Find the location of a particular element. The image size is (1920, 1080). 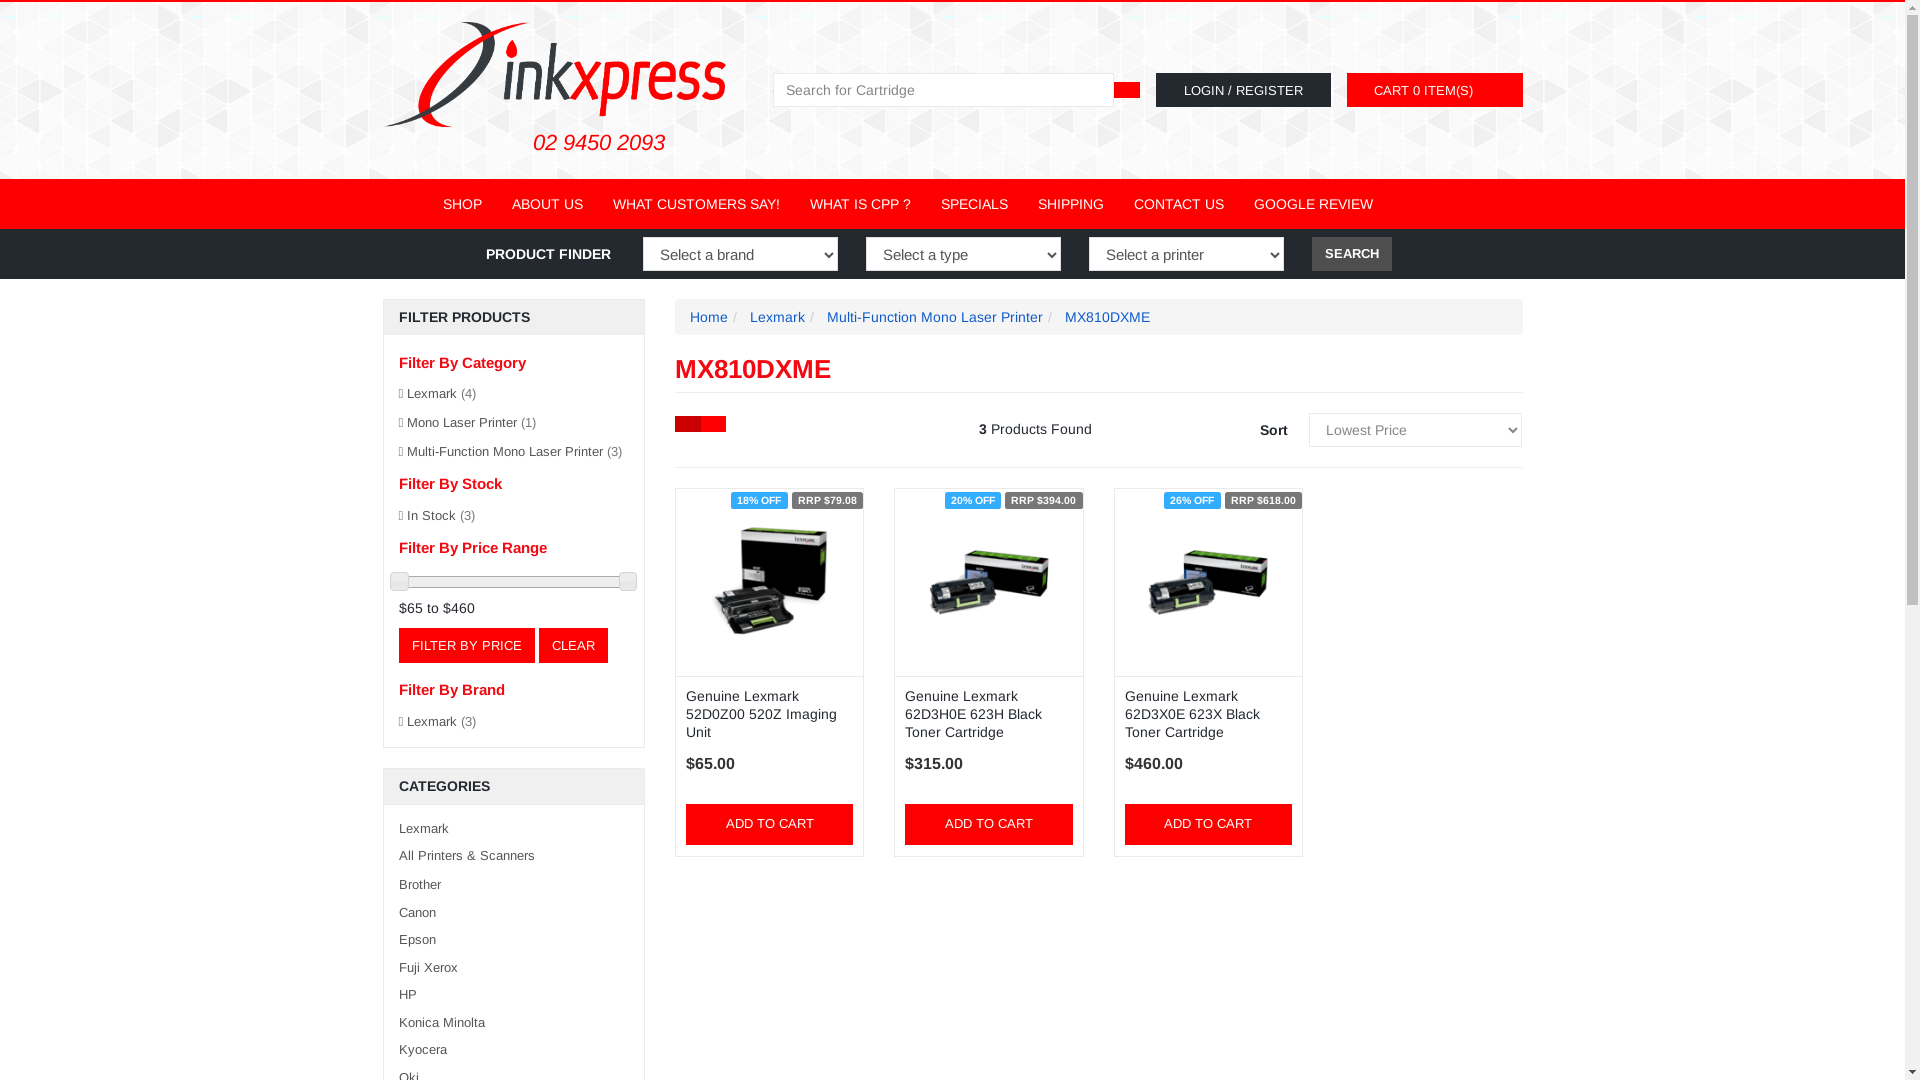

FILTER PRODUCTS is located at coordinates (514, 318).